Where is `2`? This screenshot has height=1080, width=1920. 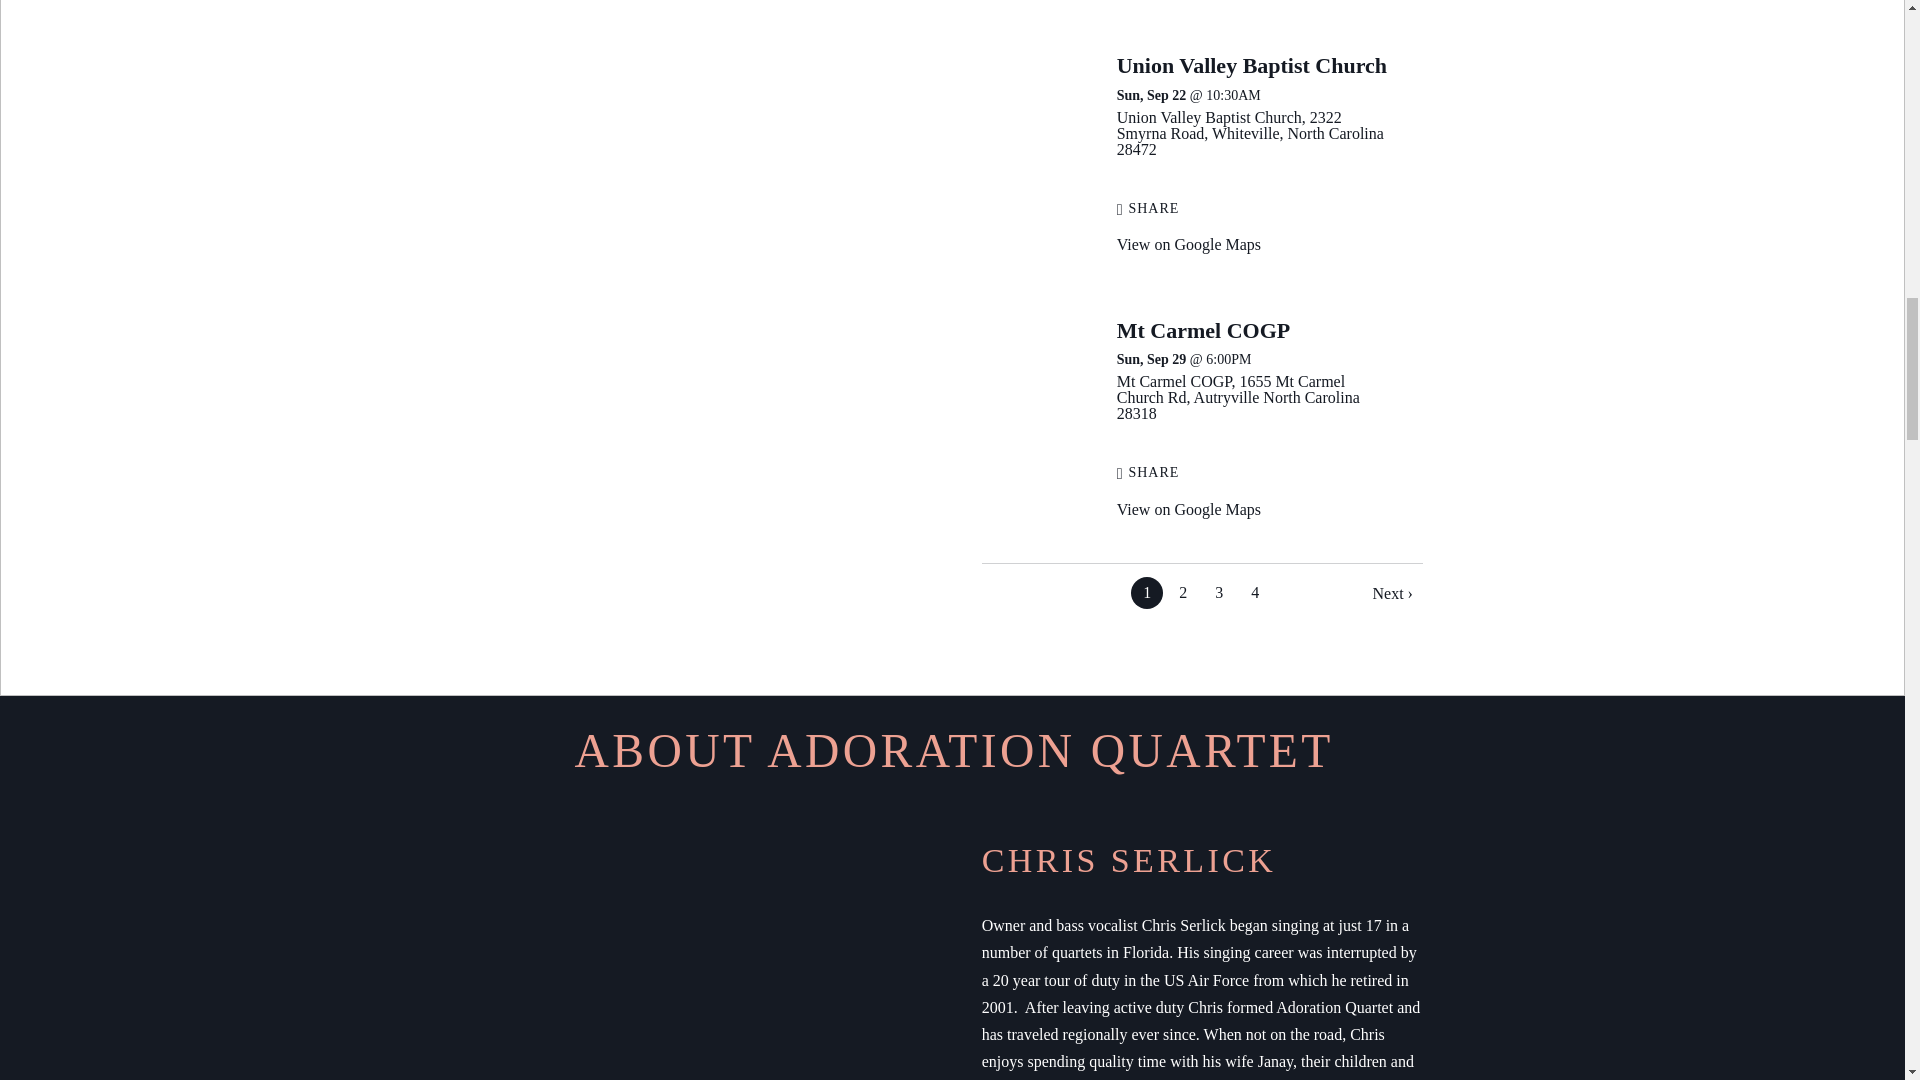
2 is located at coordinates (1182, 592).